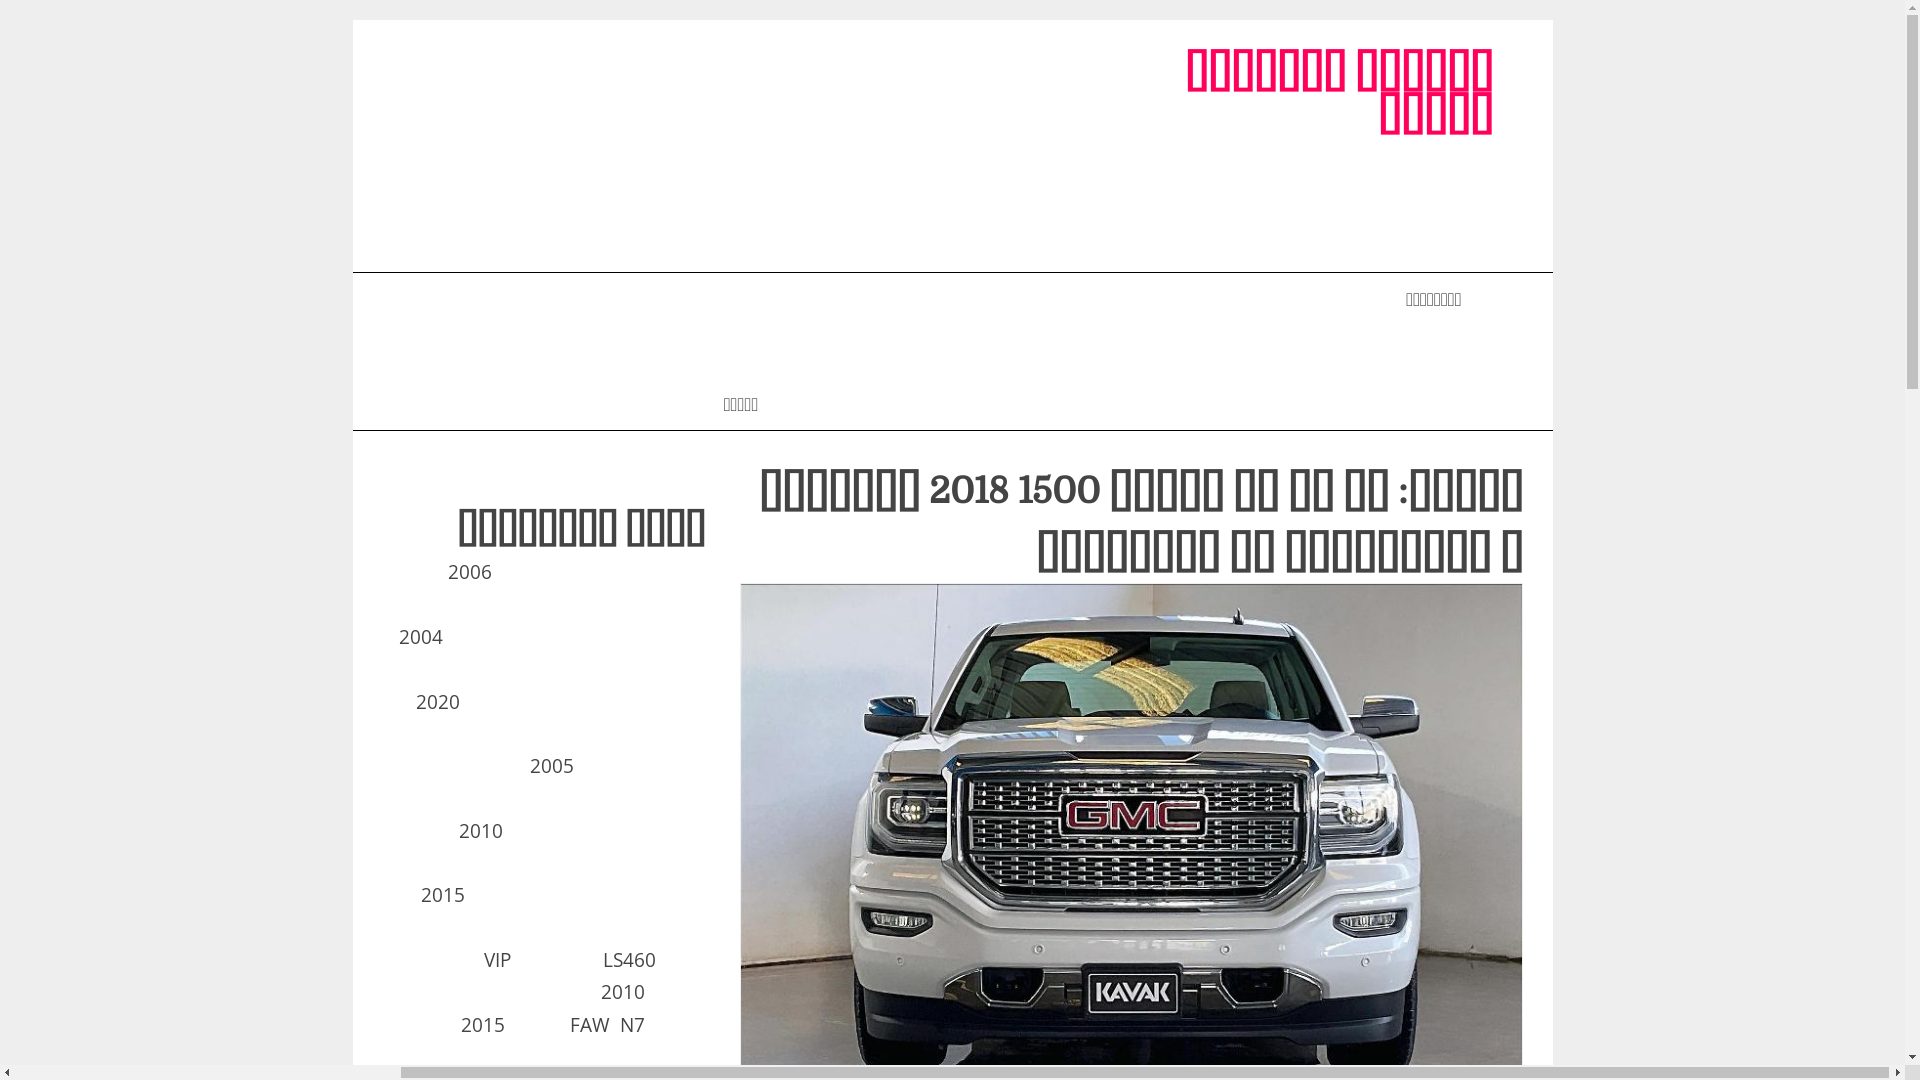 The width and height of the screenshot is (1920, 1080). Describe the element at coordinates (1552, 20) in the screenshot. I see `Skip to content` at that location.